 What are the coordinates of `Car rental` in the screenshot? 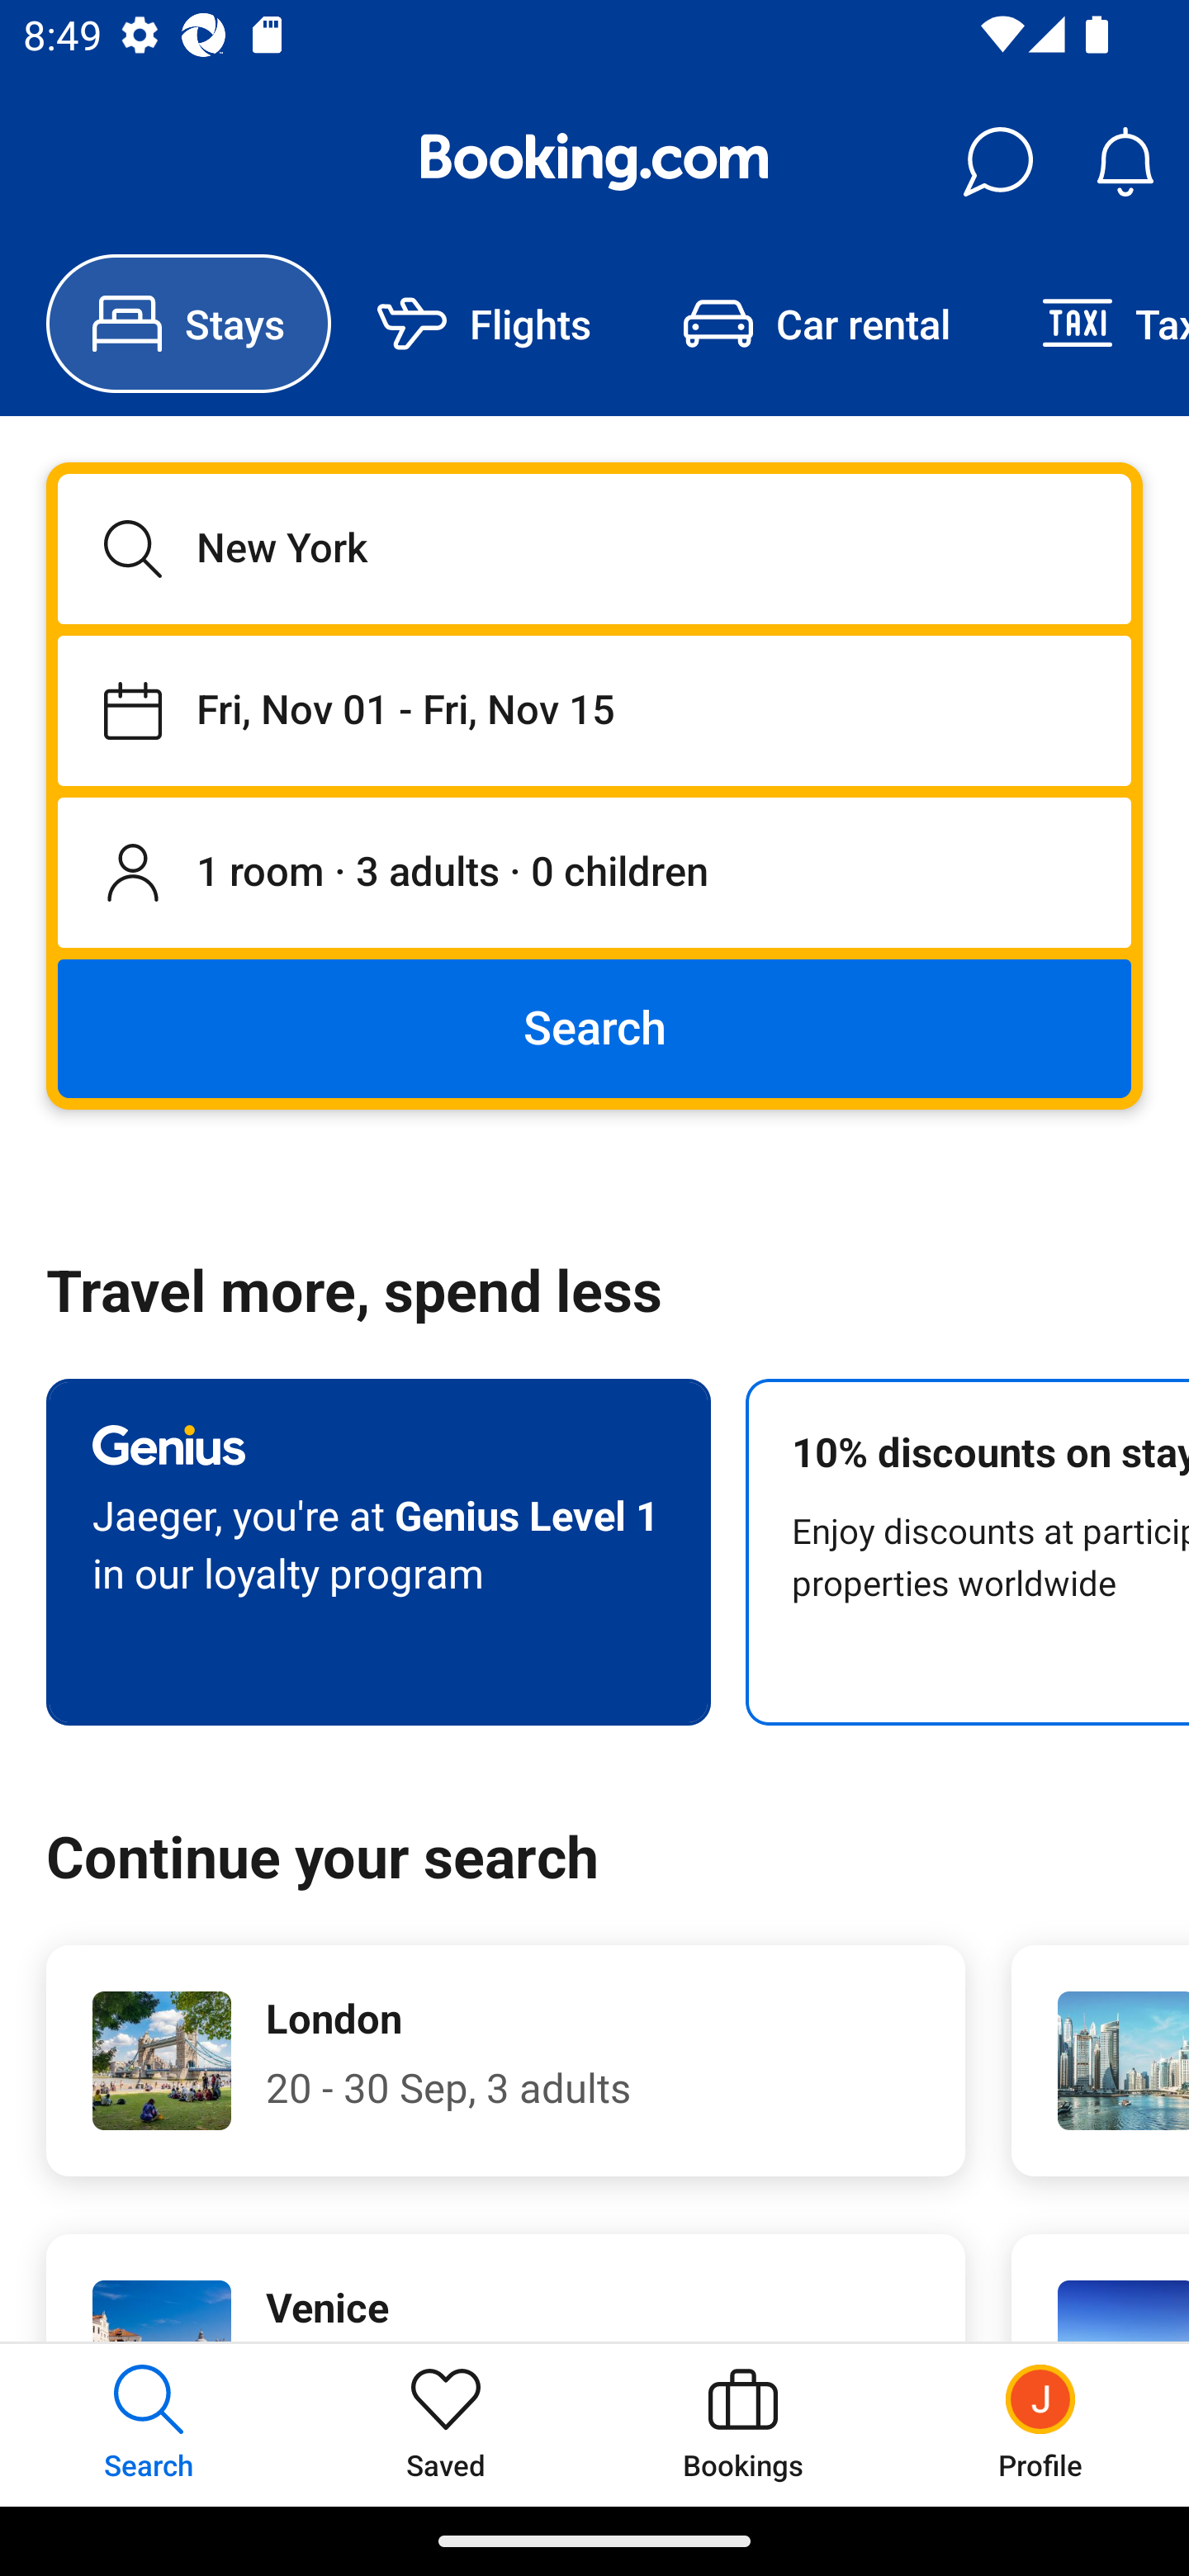 It's located at (816, 324).